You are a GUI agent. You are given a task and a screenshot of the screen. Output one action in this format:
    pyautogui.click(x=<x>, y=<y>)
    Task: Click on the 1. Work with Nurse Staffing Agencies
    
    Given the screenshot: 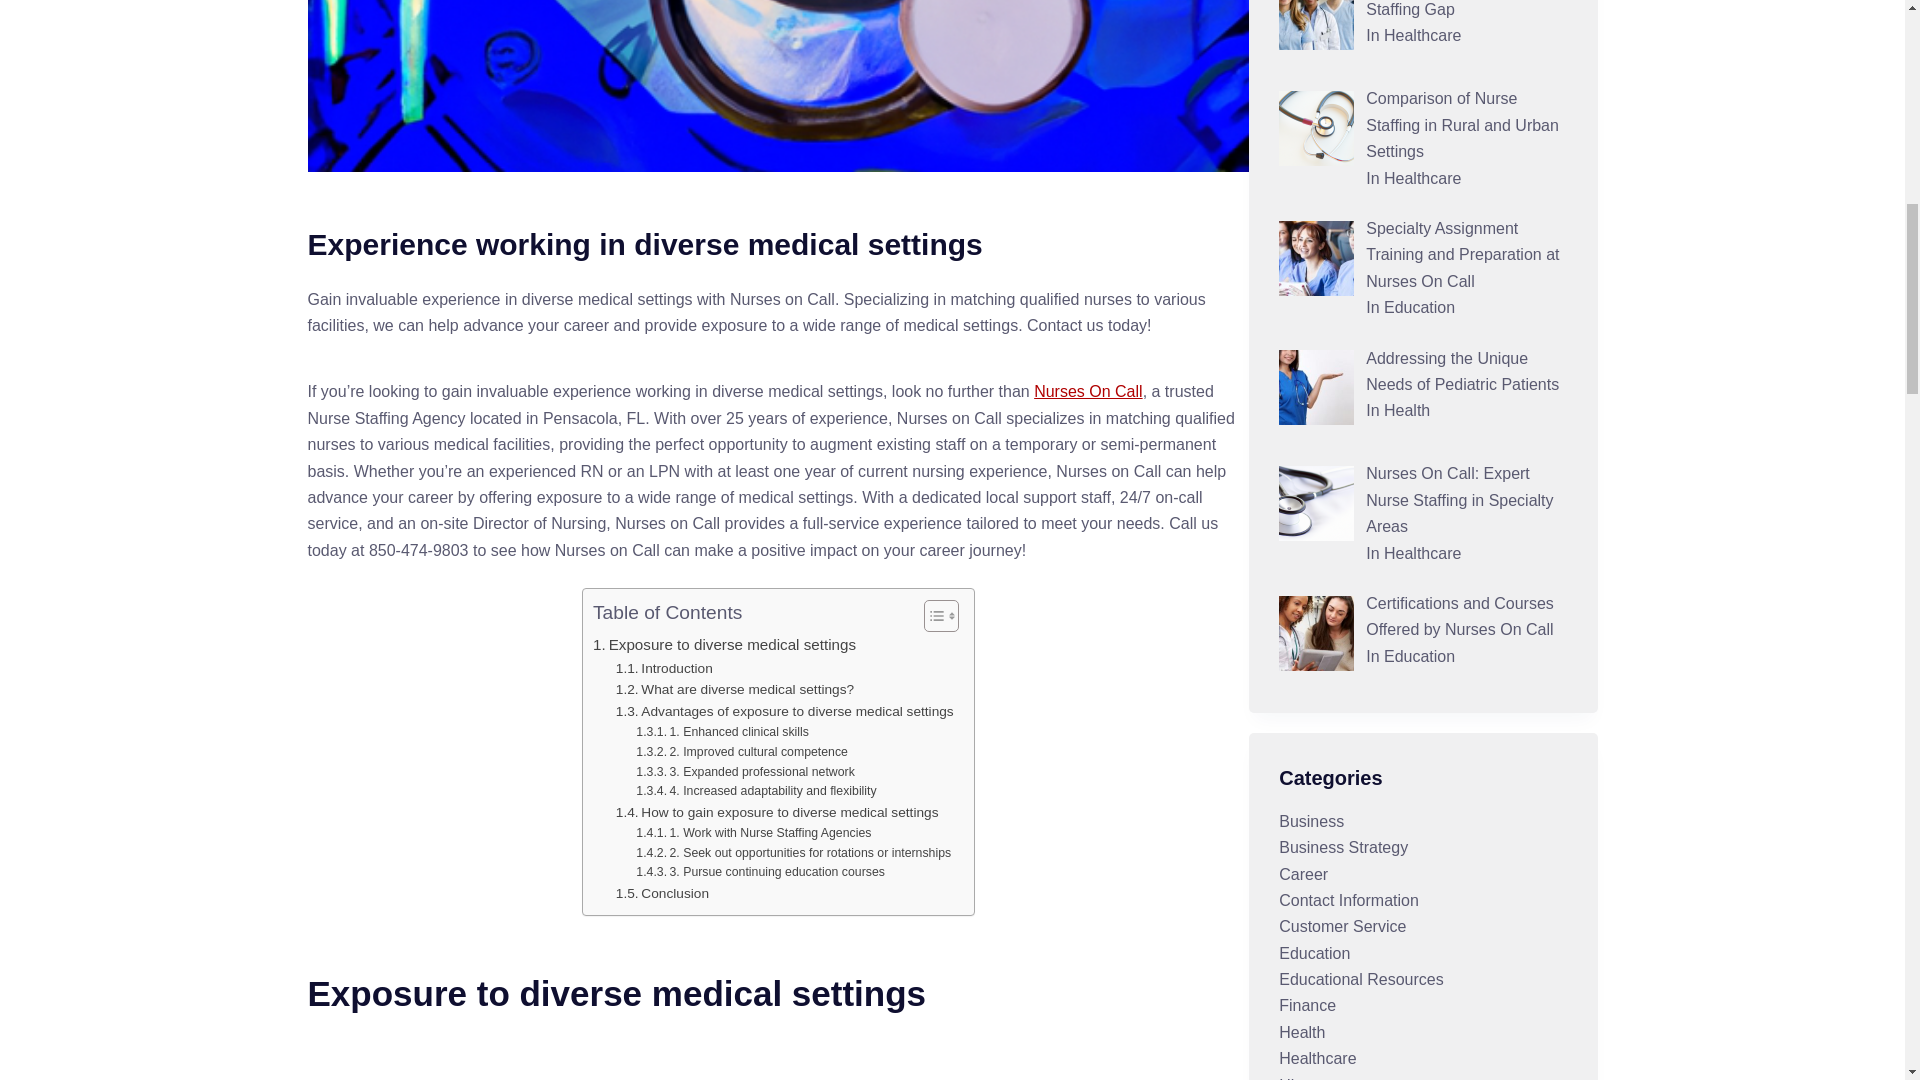 What is the action you would take?
    pyautogui.click(x=753, y=834)
    